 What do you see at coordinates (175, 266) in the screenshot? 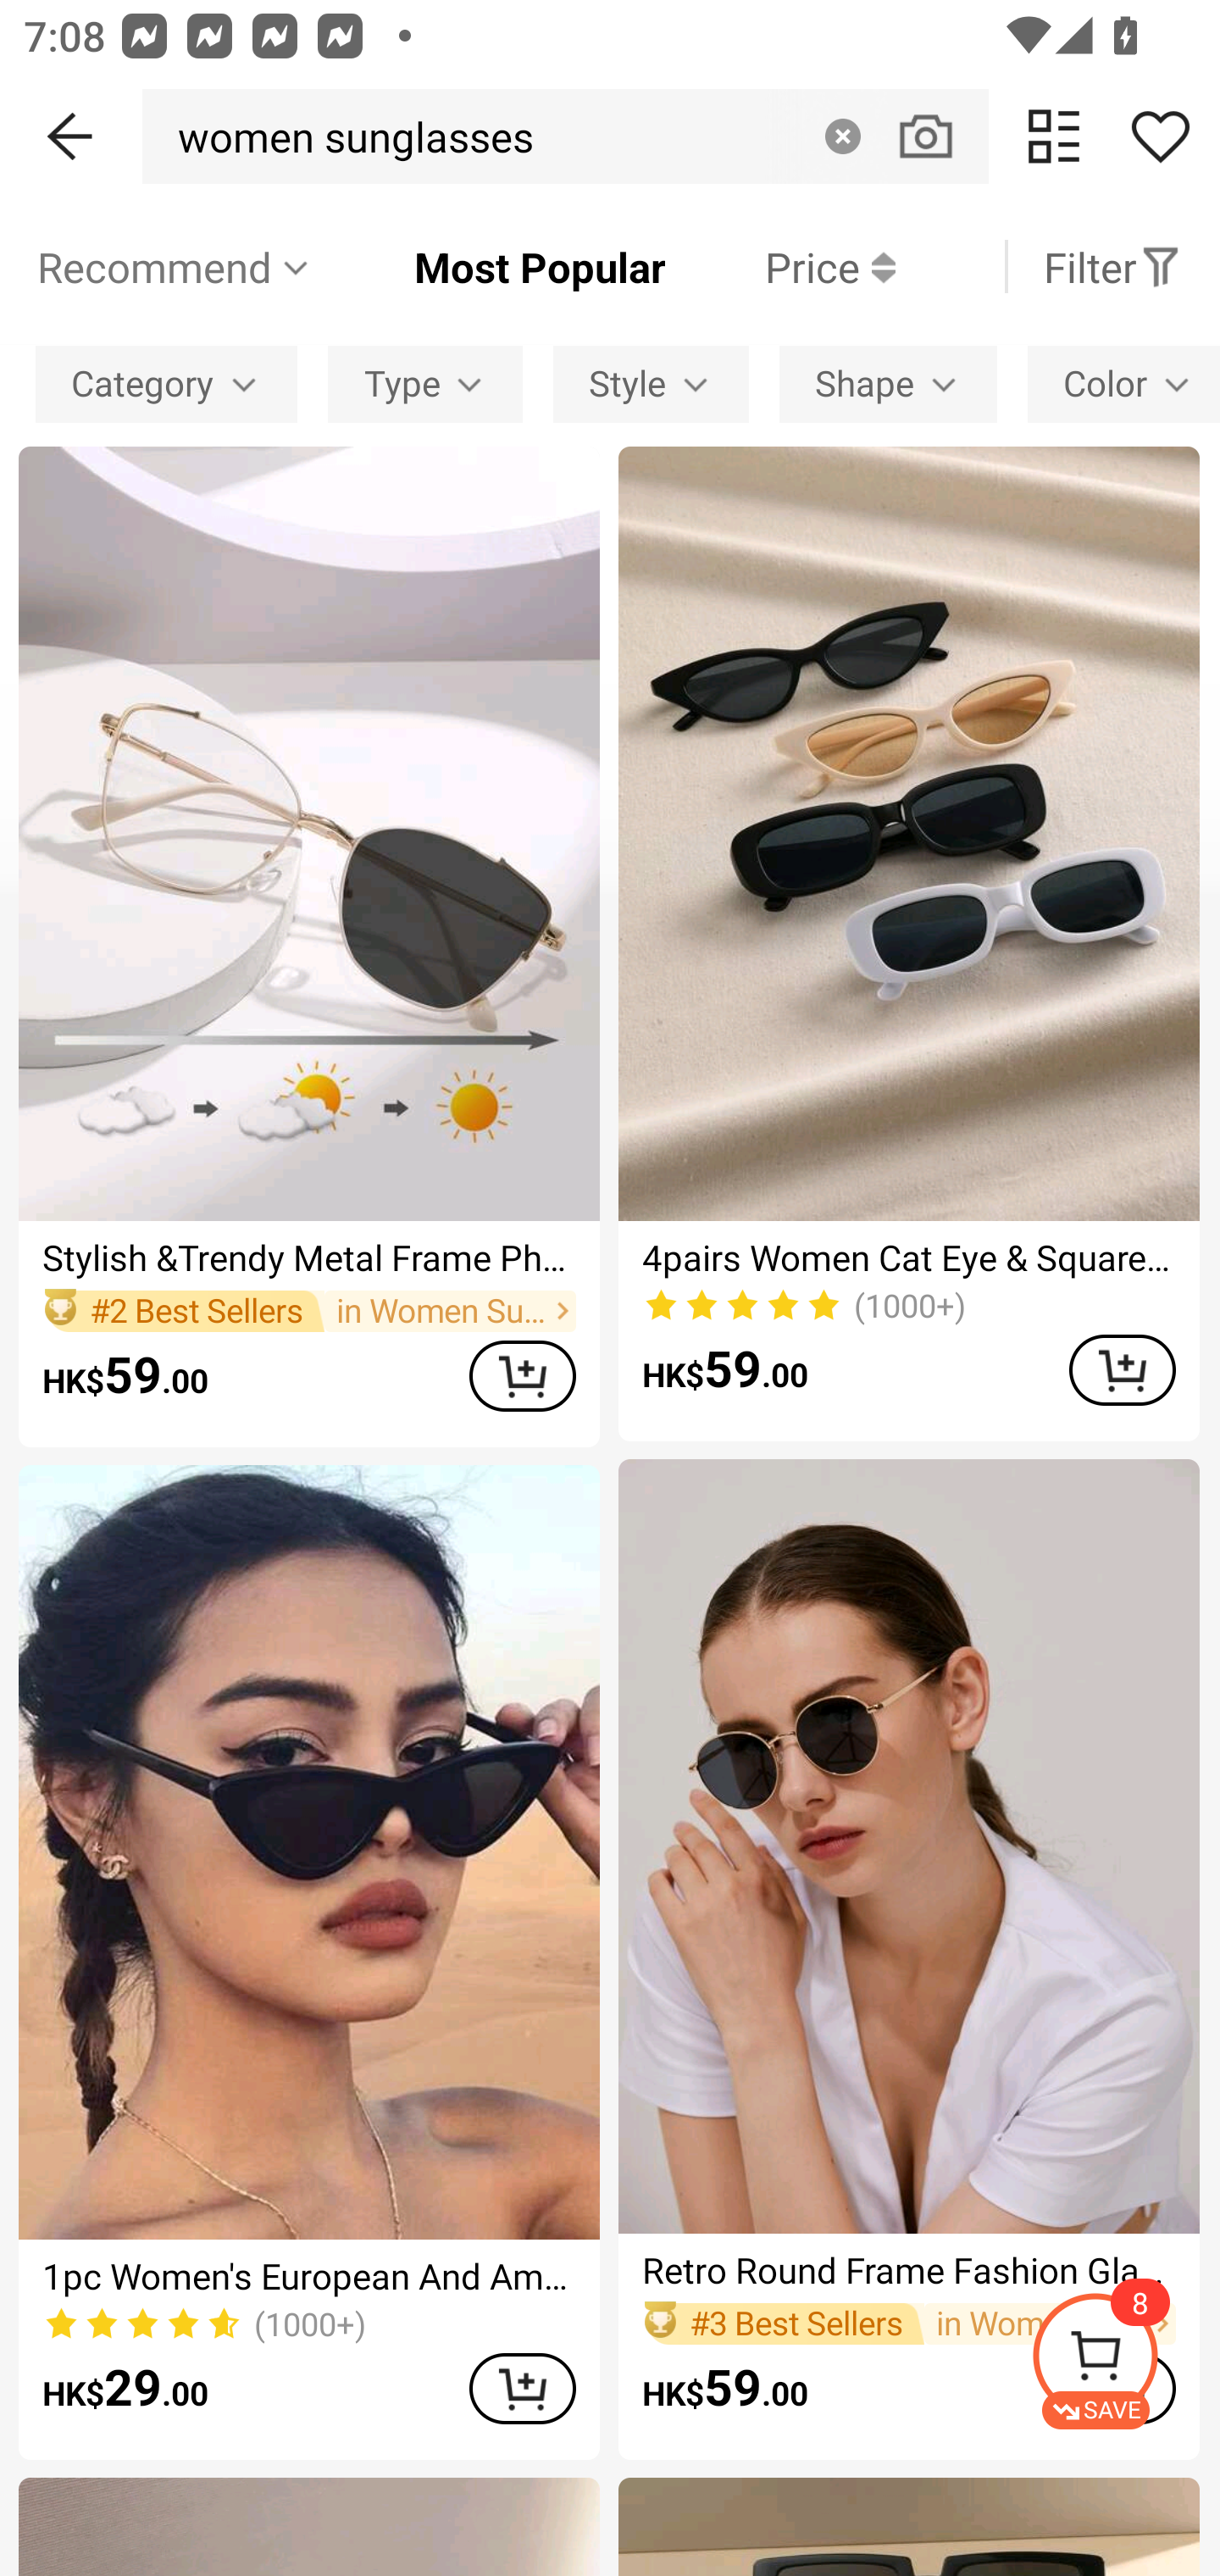
I see `Recommend` at bounding box center [175, 266].